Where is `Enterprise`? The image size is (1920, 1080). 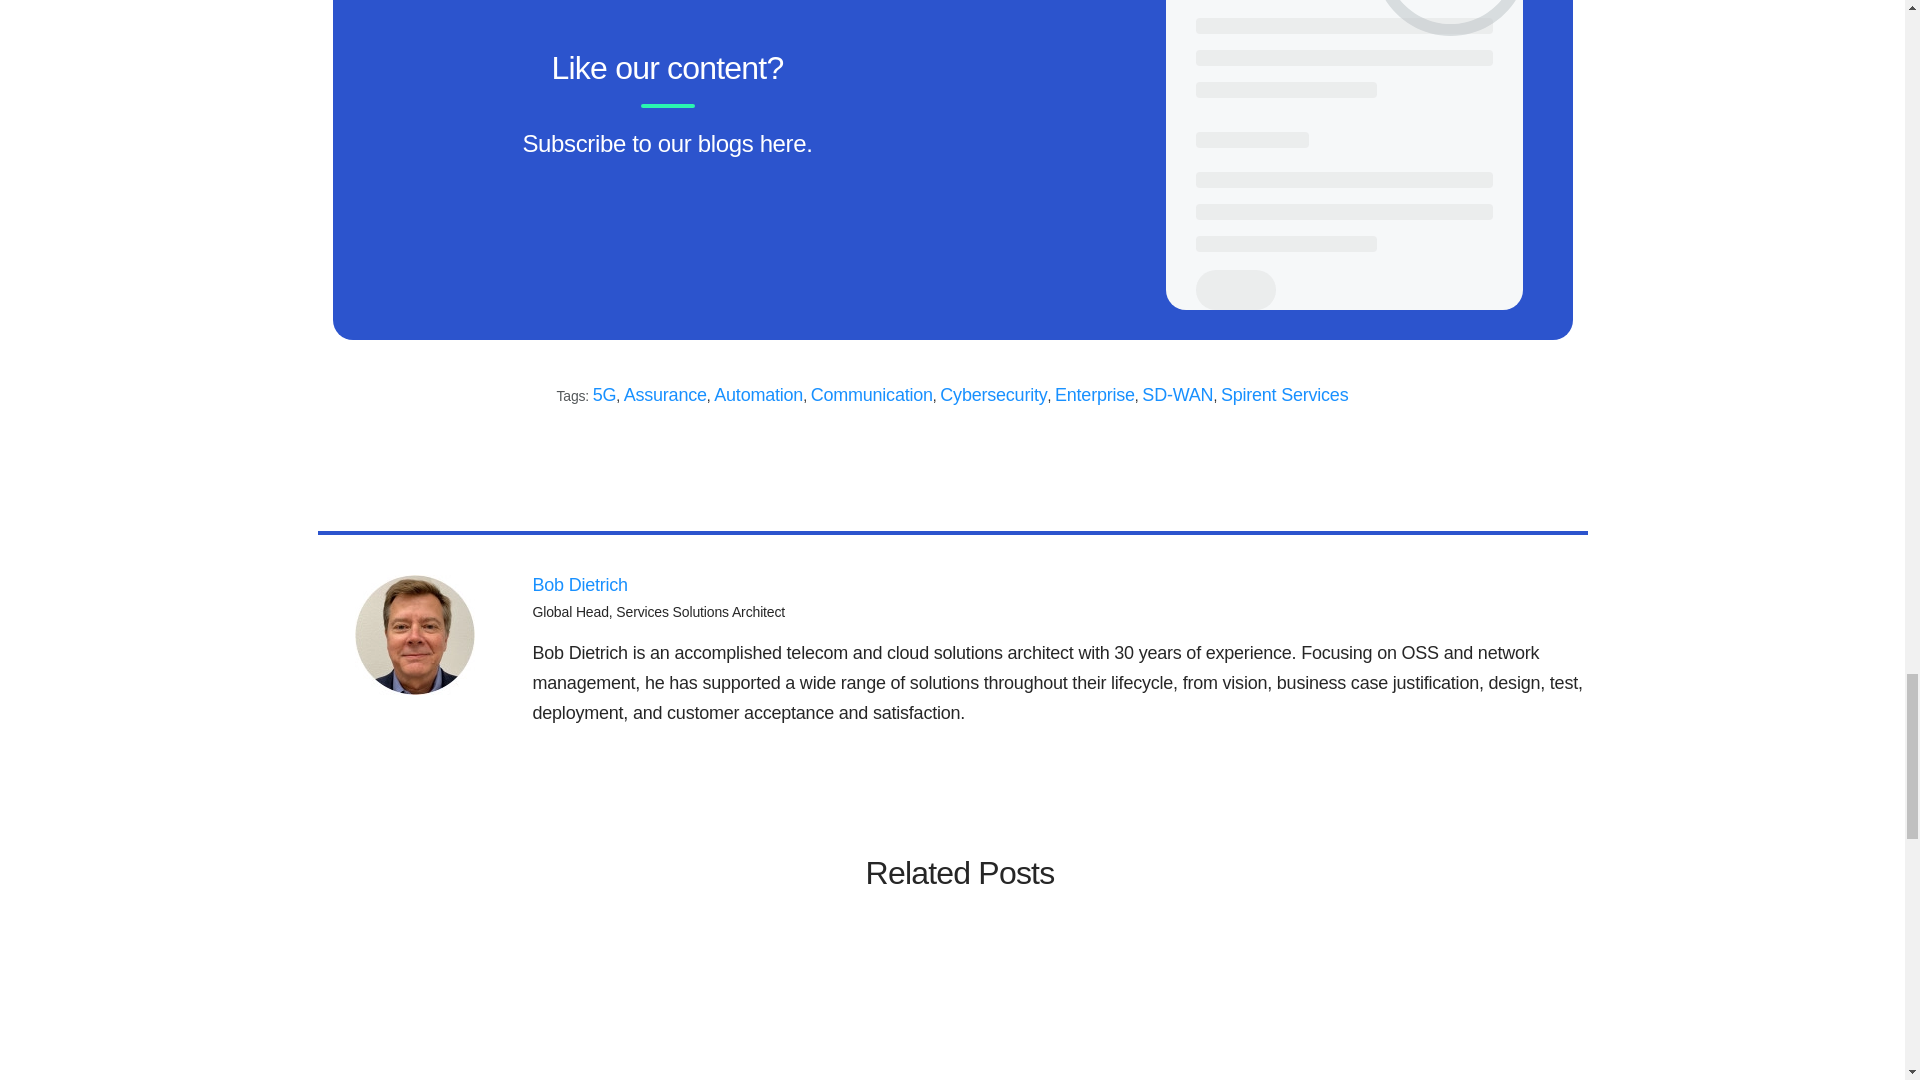 Enterprise is located at coordinates (1094, 394).